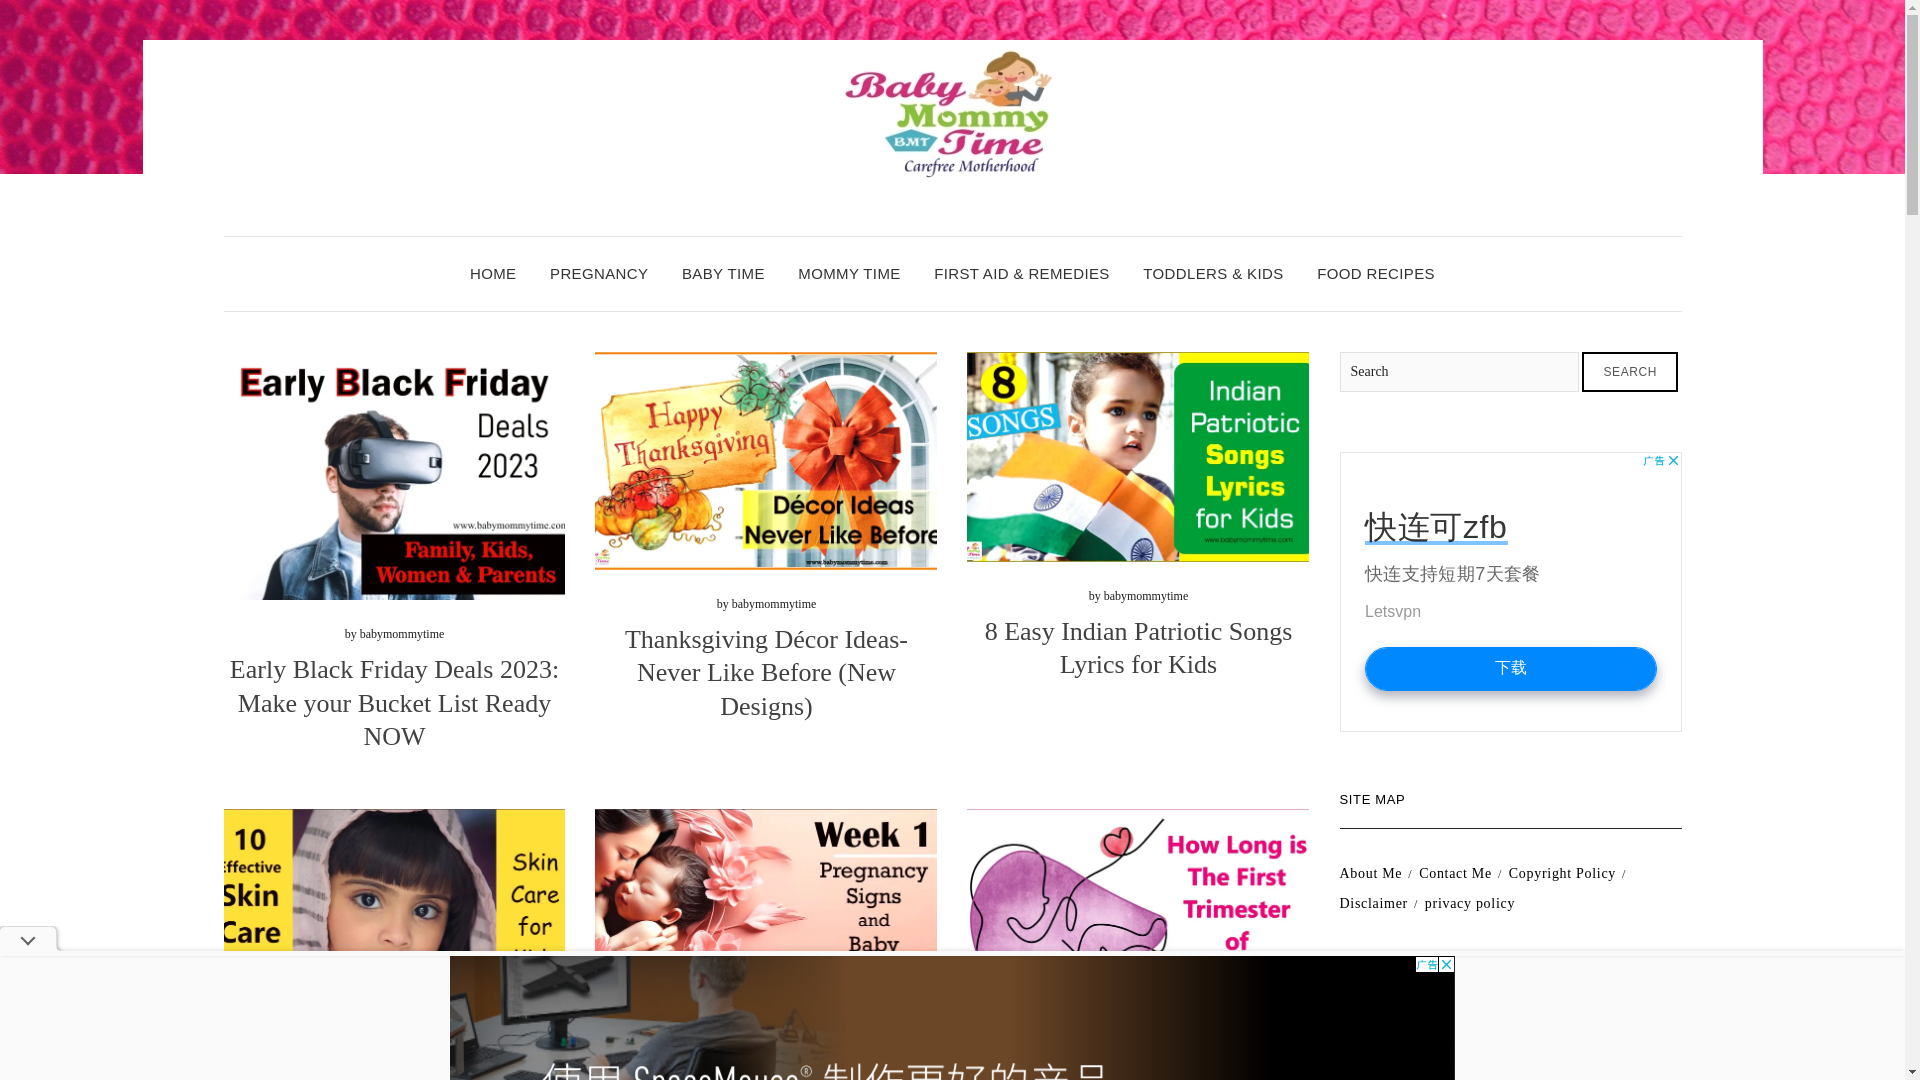 This screenshot has height=1080, width=1920. What do you see at coordinates (598, 274) in the screenshot?
I see `PREGNANCY` at bounding box center [598, 274].